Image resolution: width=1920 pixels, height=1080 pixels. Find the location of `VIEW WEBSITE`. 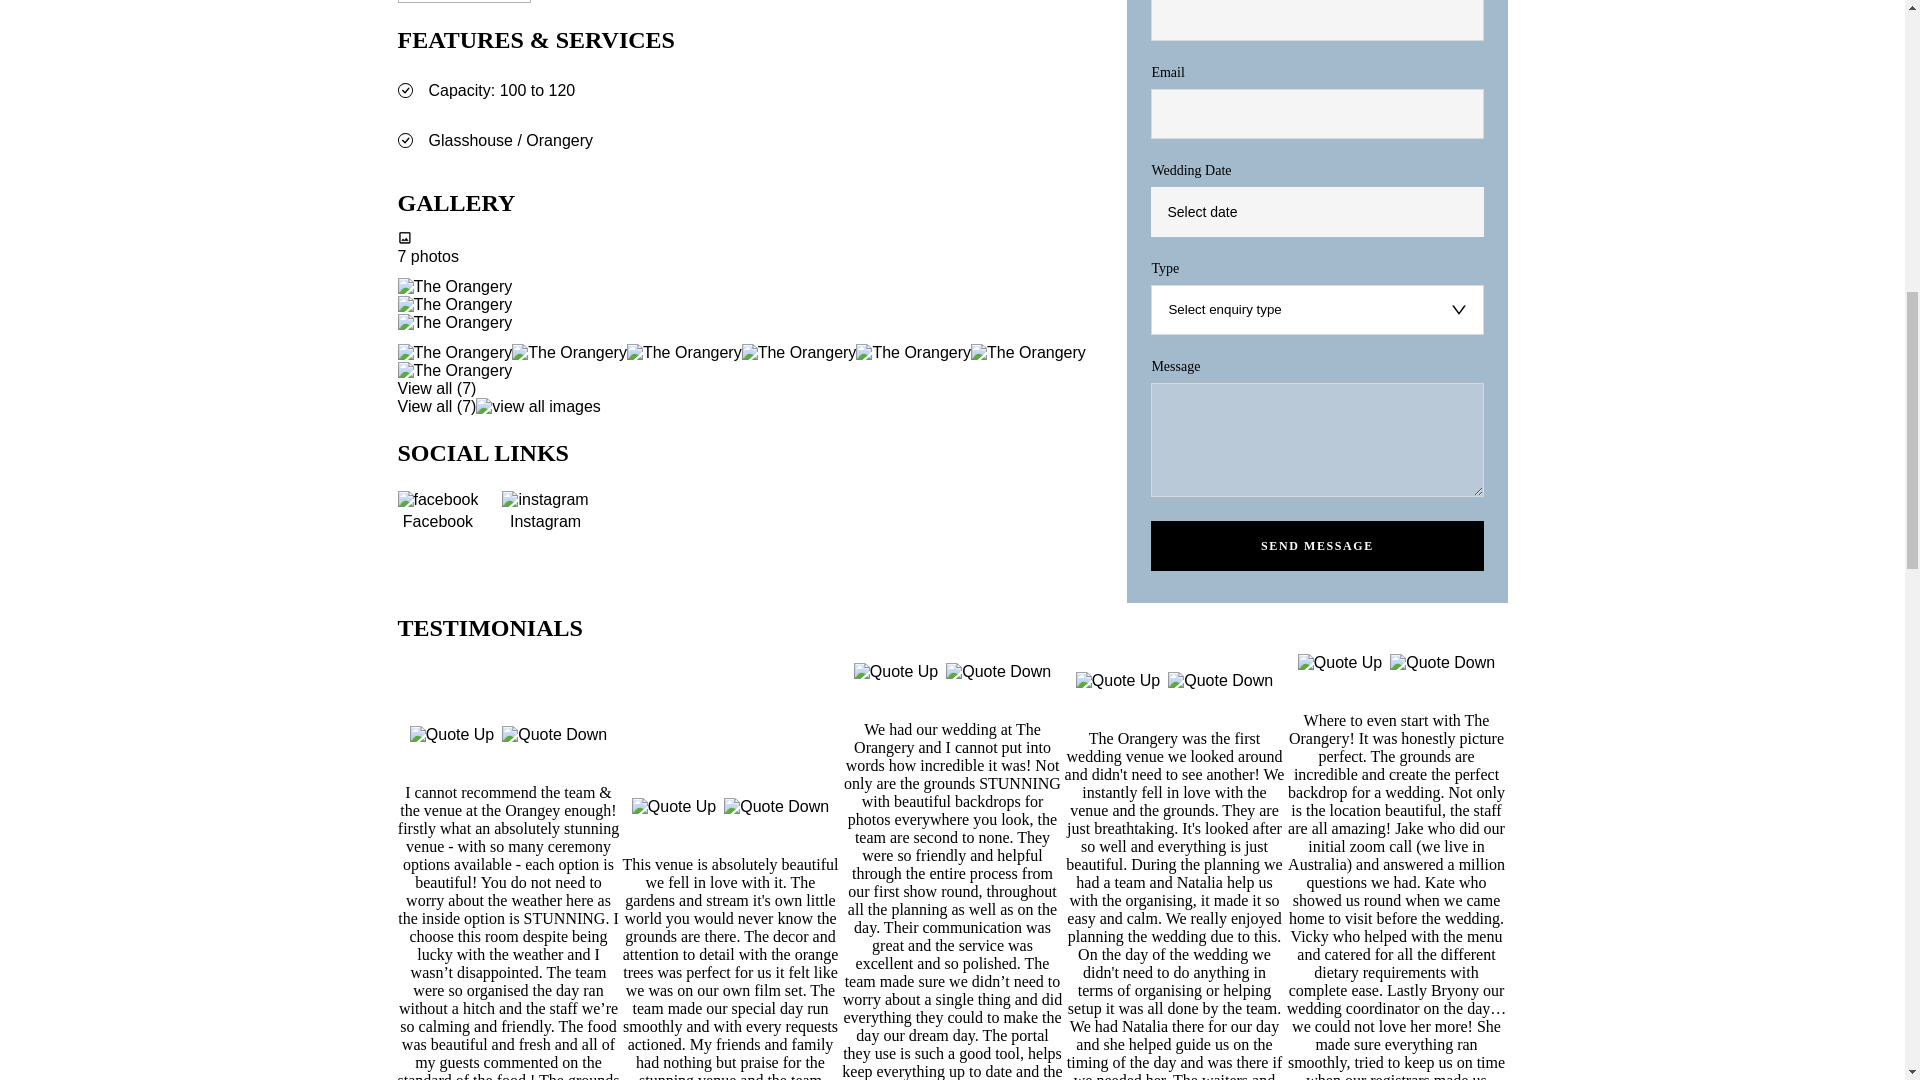

VIEW WEBSITE is located at coordinates (464, 2).